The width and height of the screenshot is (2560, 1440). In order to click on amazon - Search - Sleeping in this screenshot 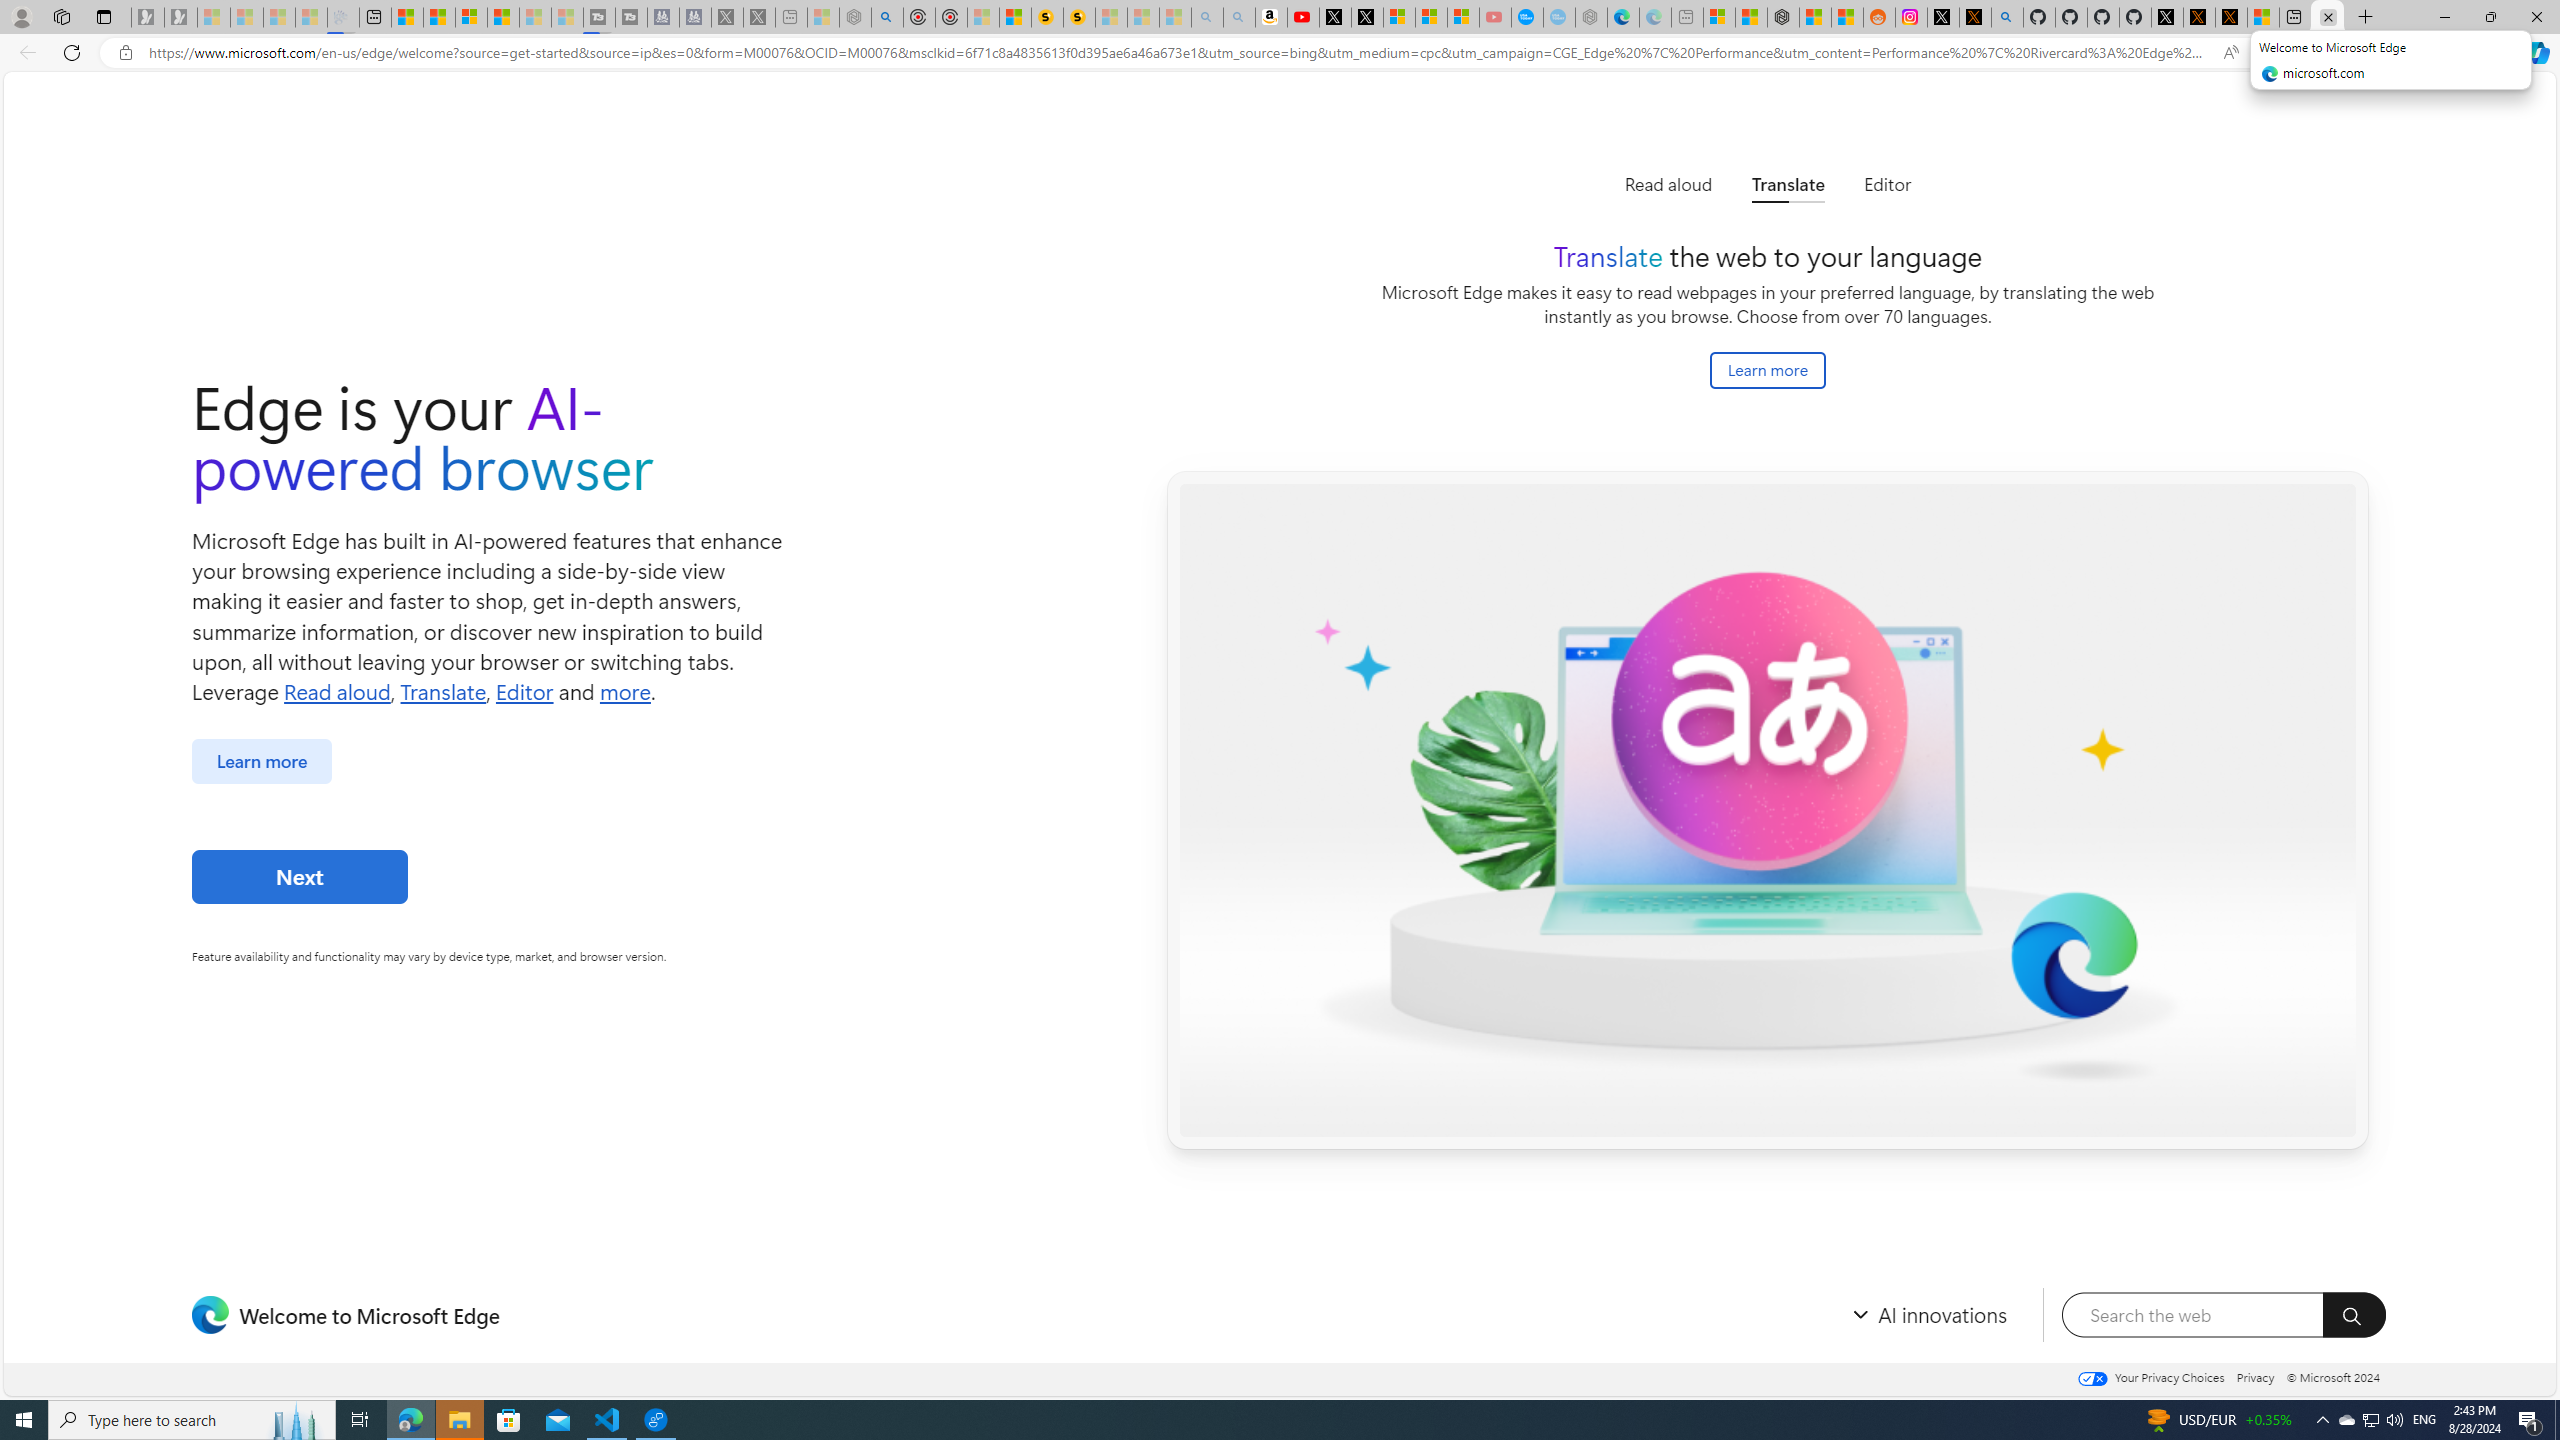, I will do `click(1206, 17)`.